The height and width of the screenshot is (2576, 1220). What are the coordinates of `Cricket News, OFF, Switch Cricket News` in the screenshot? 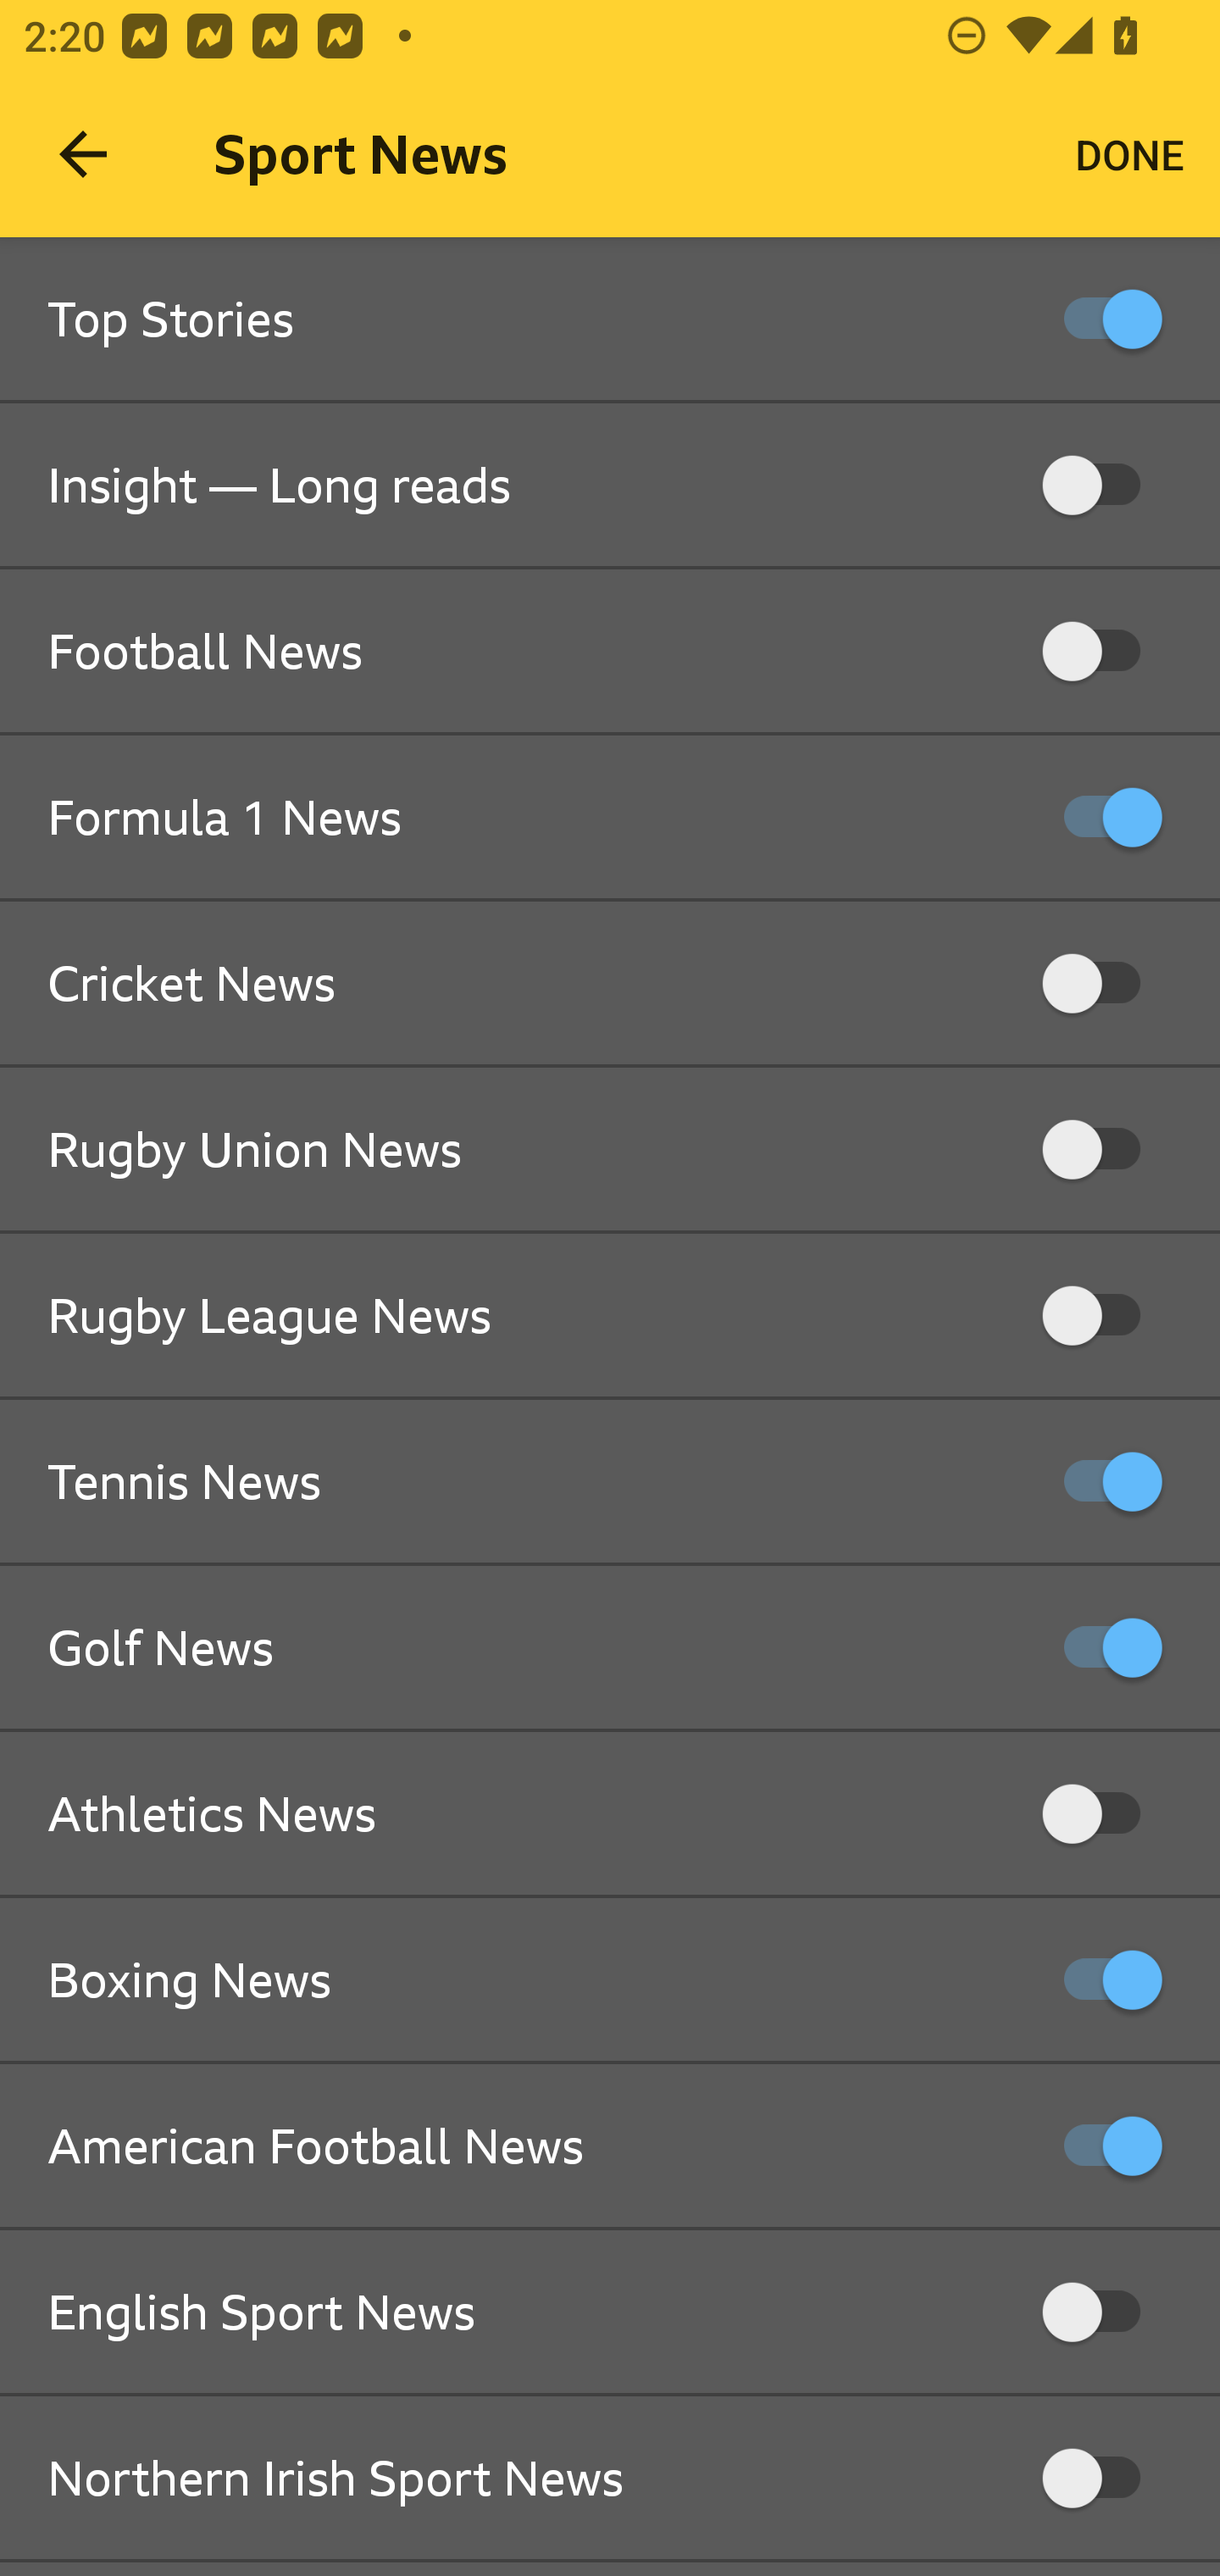 It's located at (610, 984).